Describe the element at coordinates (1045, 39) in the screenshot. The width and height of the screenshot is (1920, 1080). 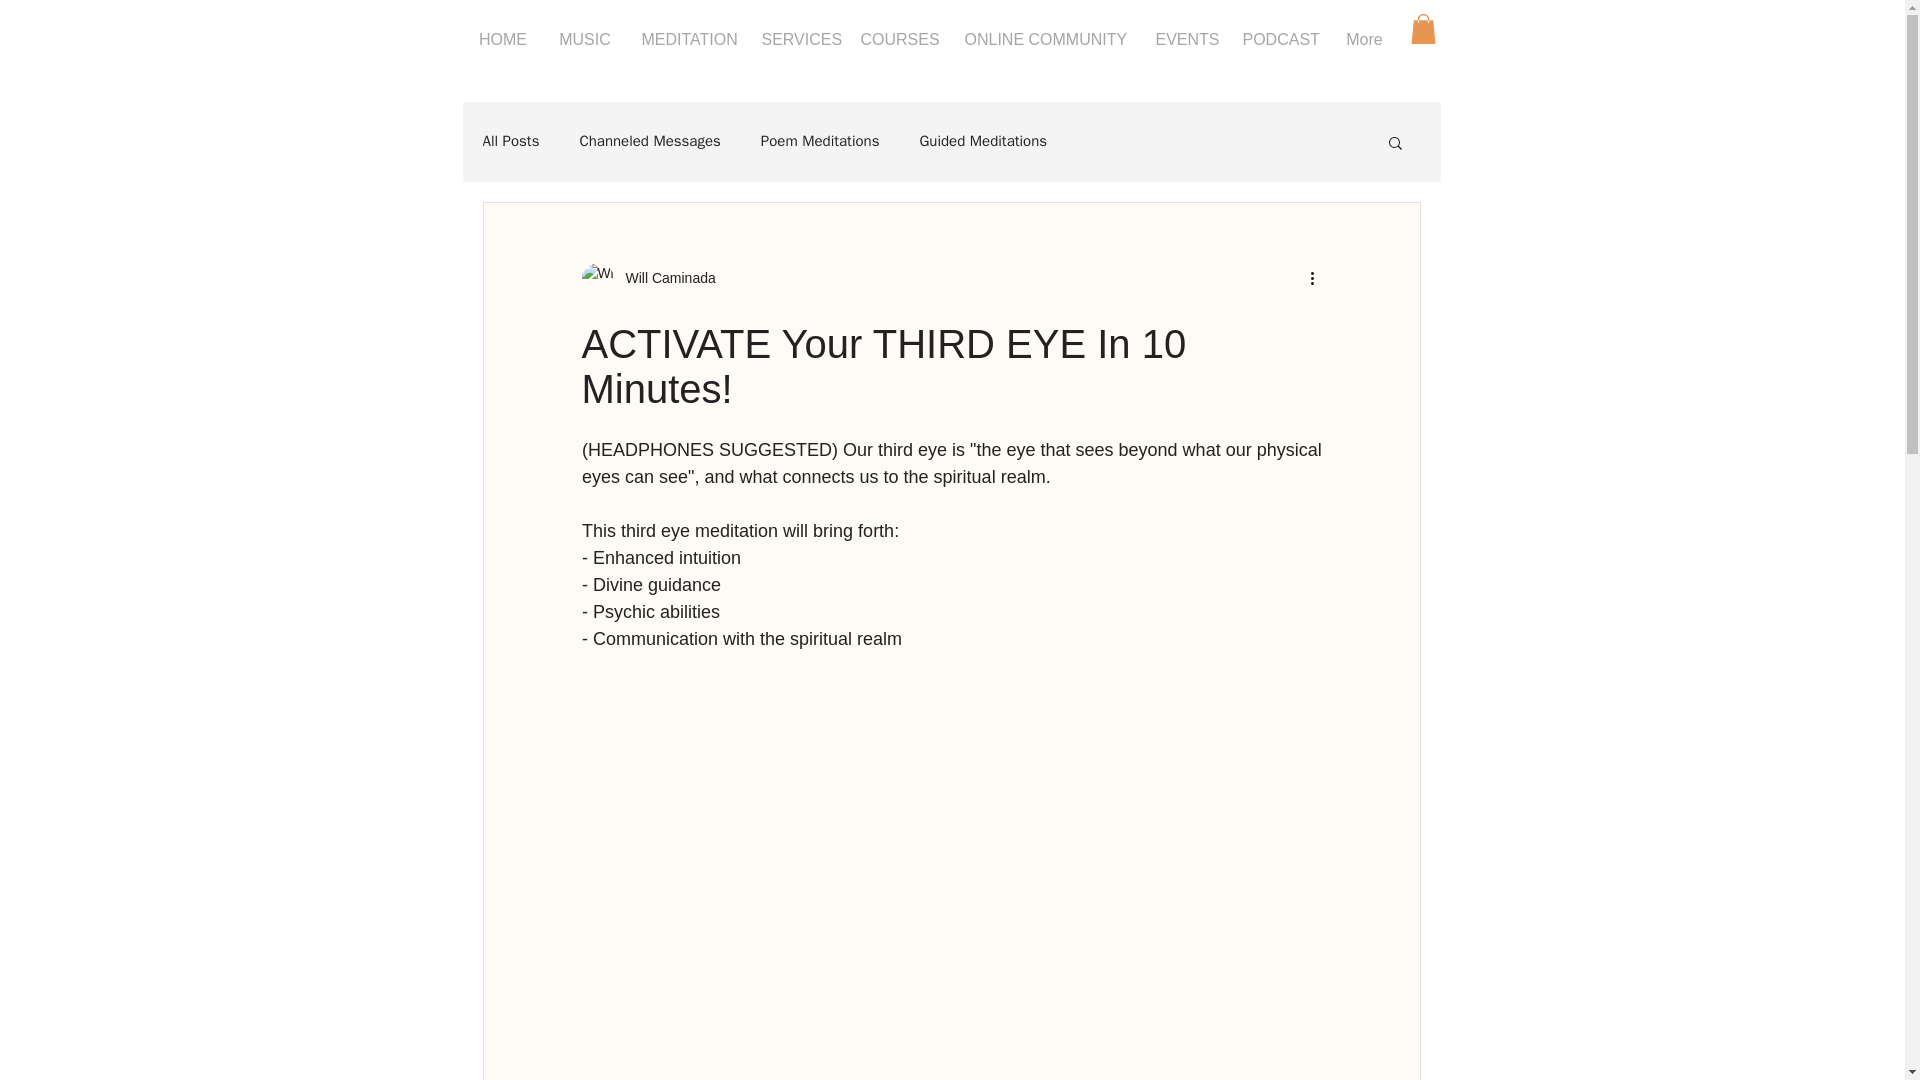
I see `ONLINE COMMUNITY` at that location.